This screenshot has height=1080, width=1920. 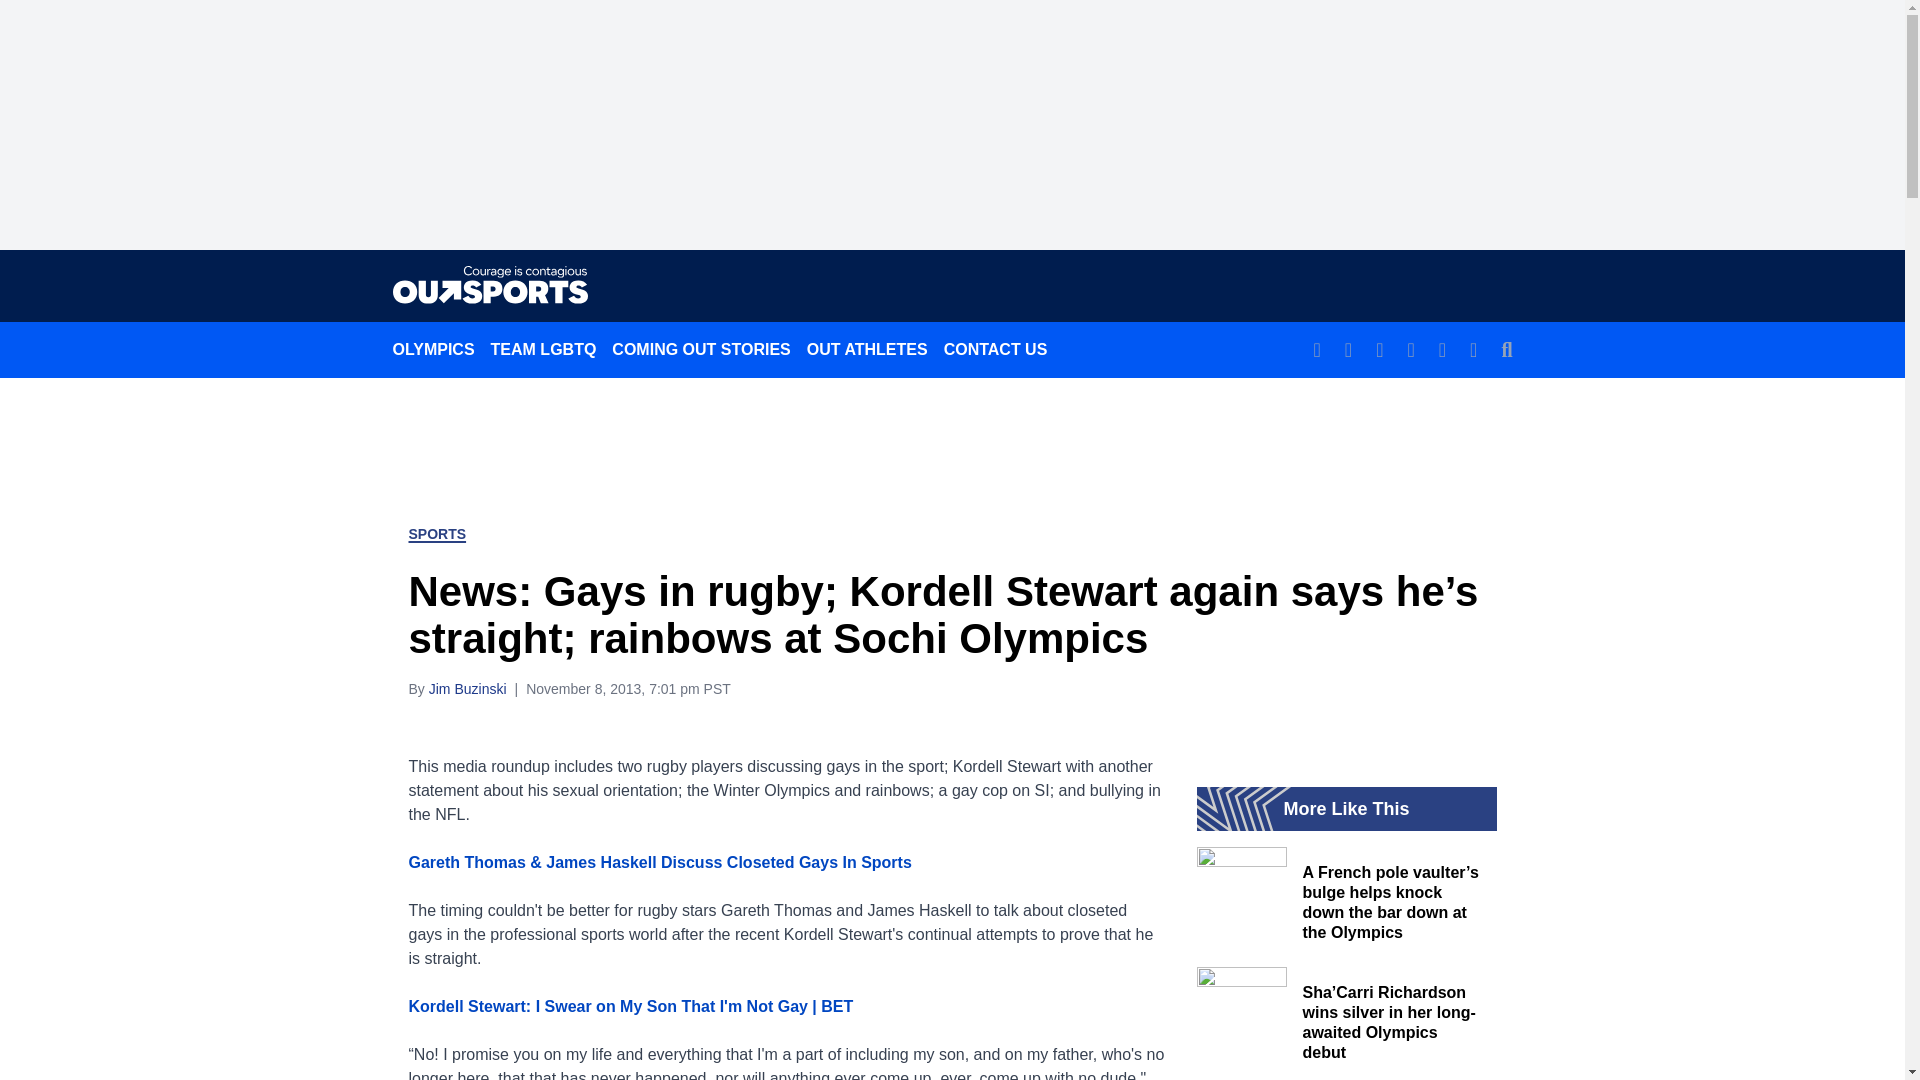 I want to click on SPORTS, so click(x=436, y=534).